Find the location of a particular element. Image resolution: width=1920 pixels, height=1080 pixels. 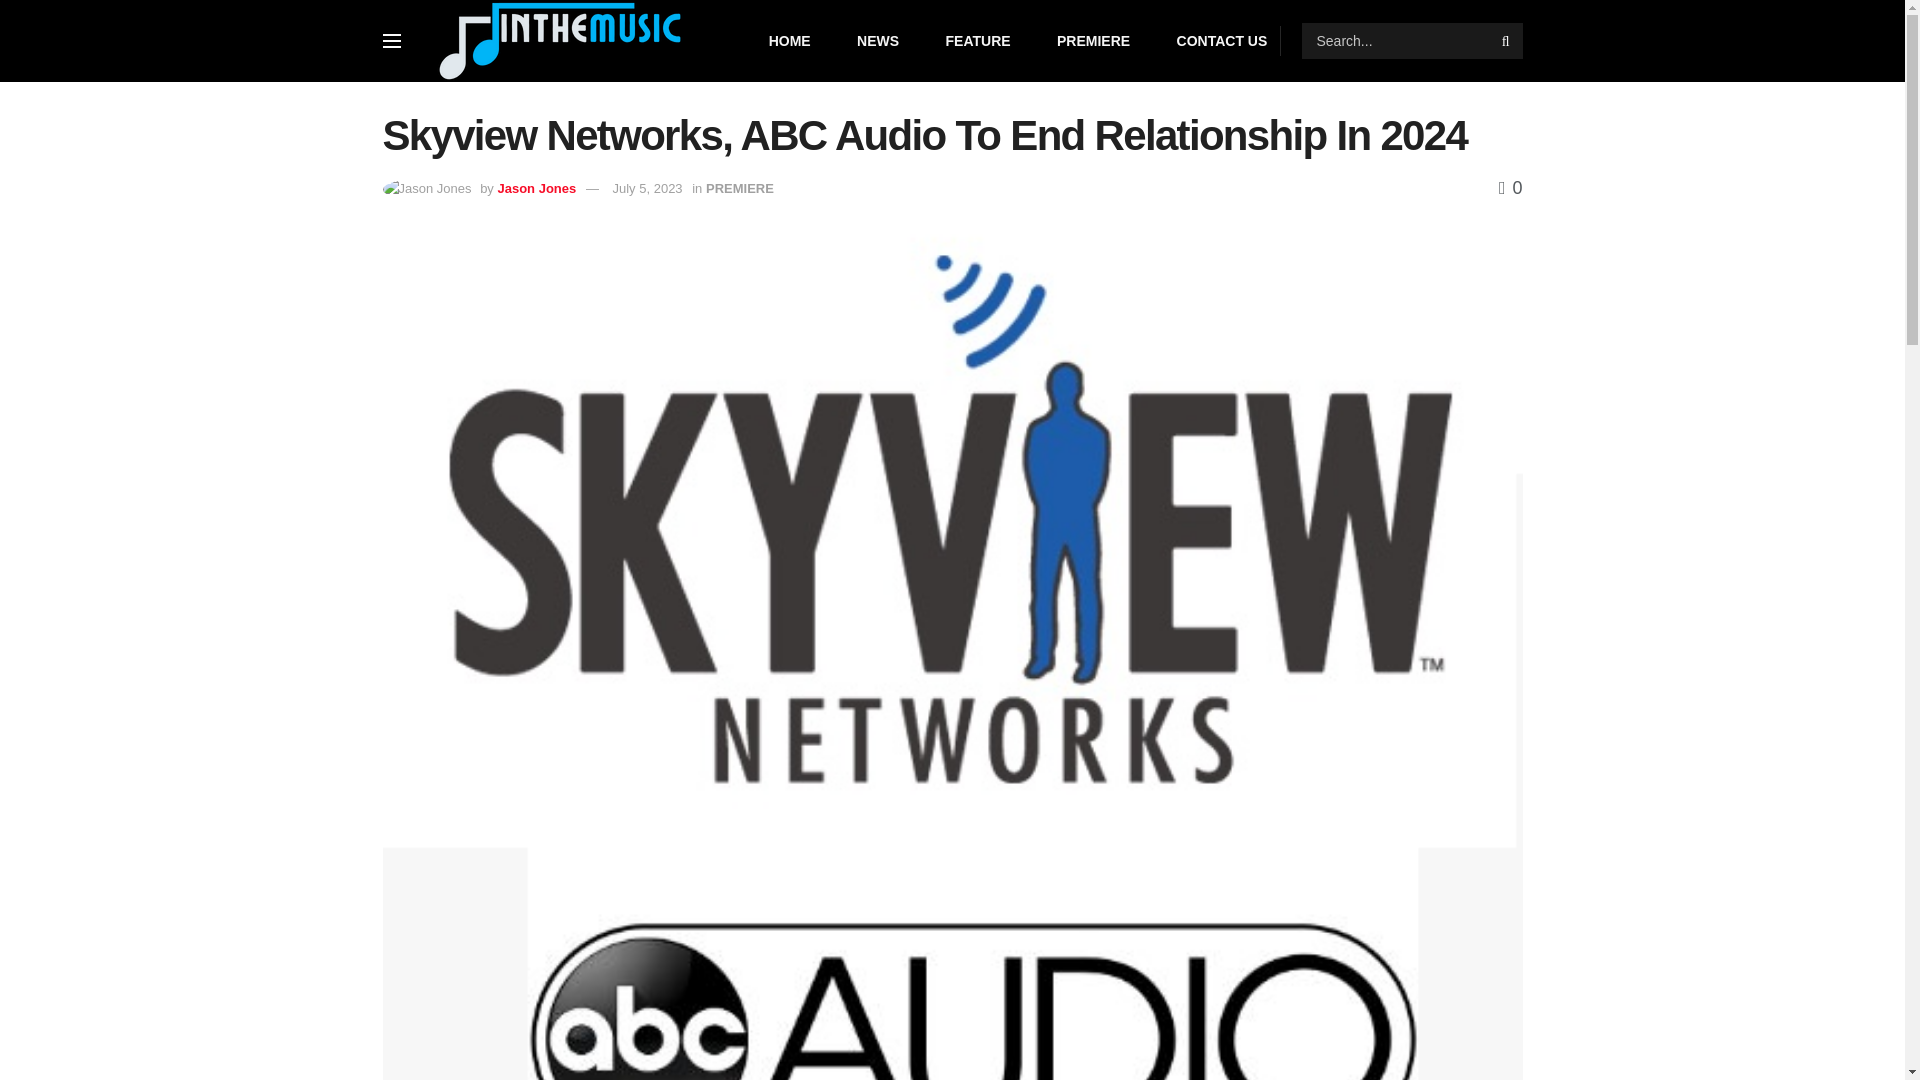

CONTACT US is located at coordinates (1222, 41).